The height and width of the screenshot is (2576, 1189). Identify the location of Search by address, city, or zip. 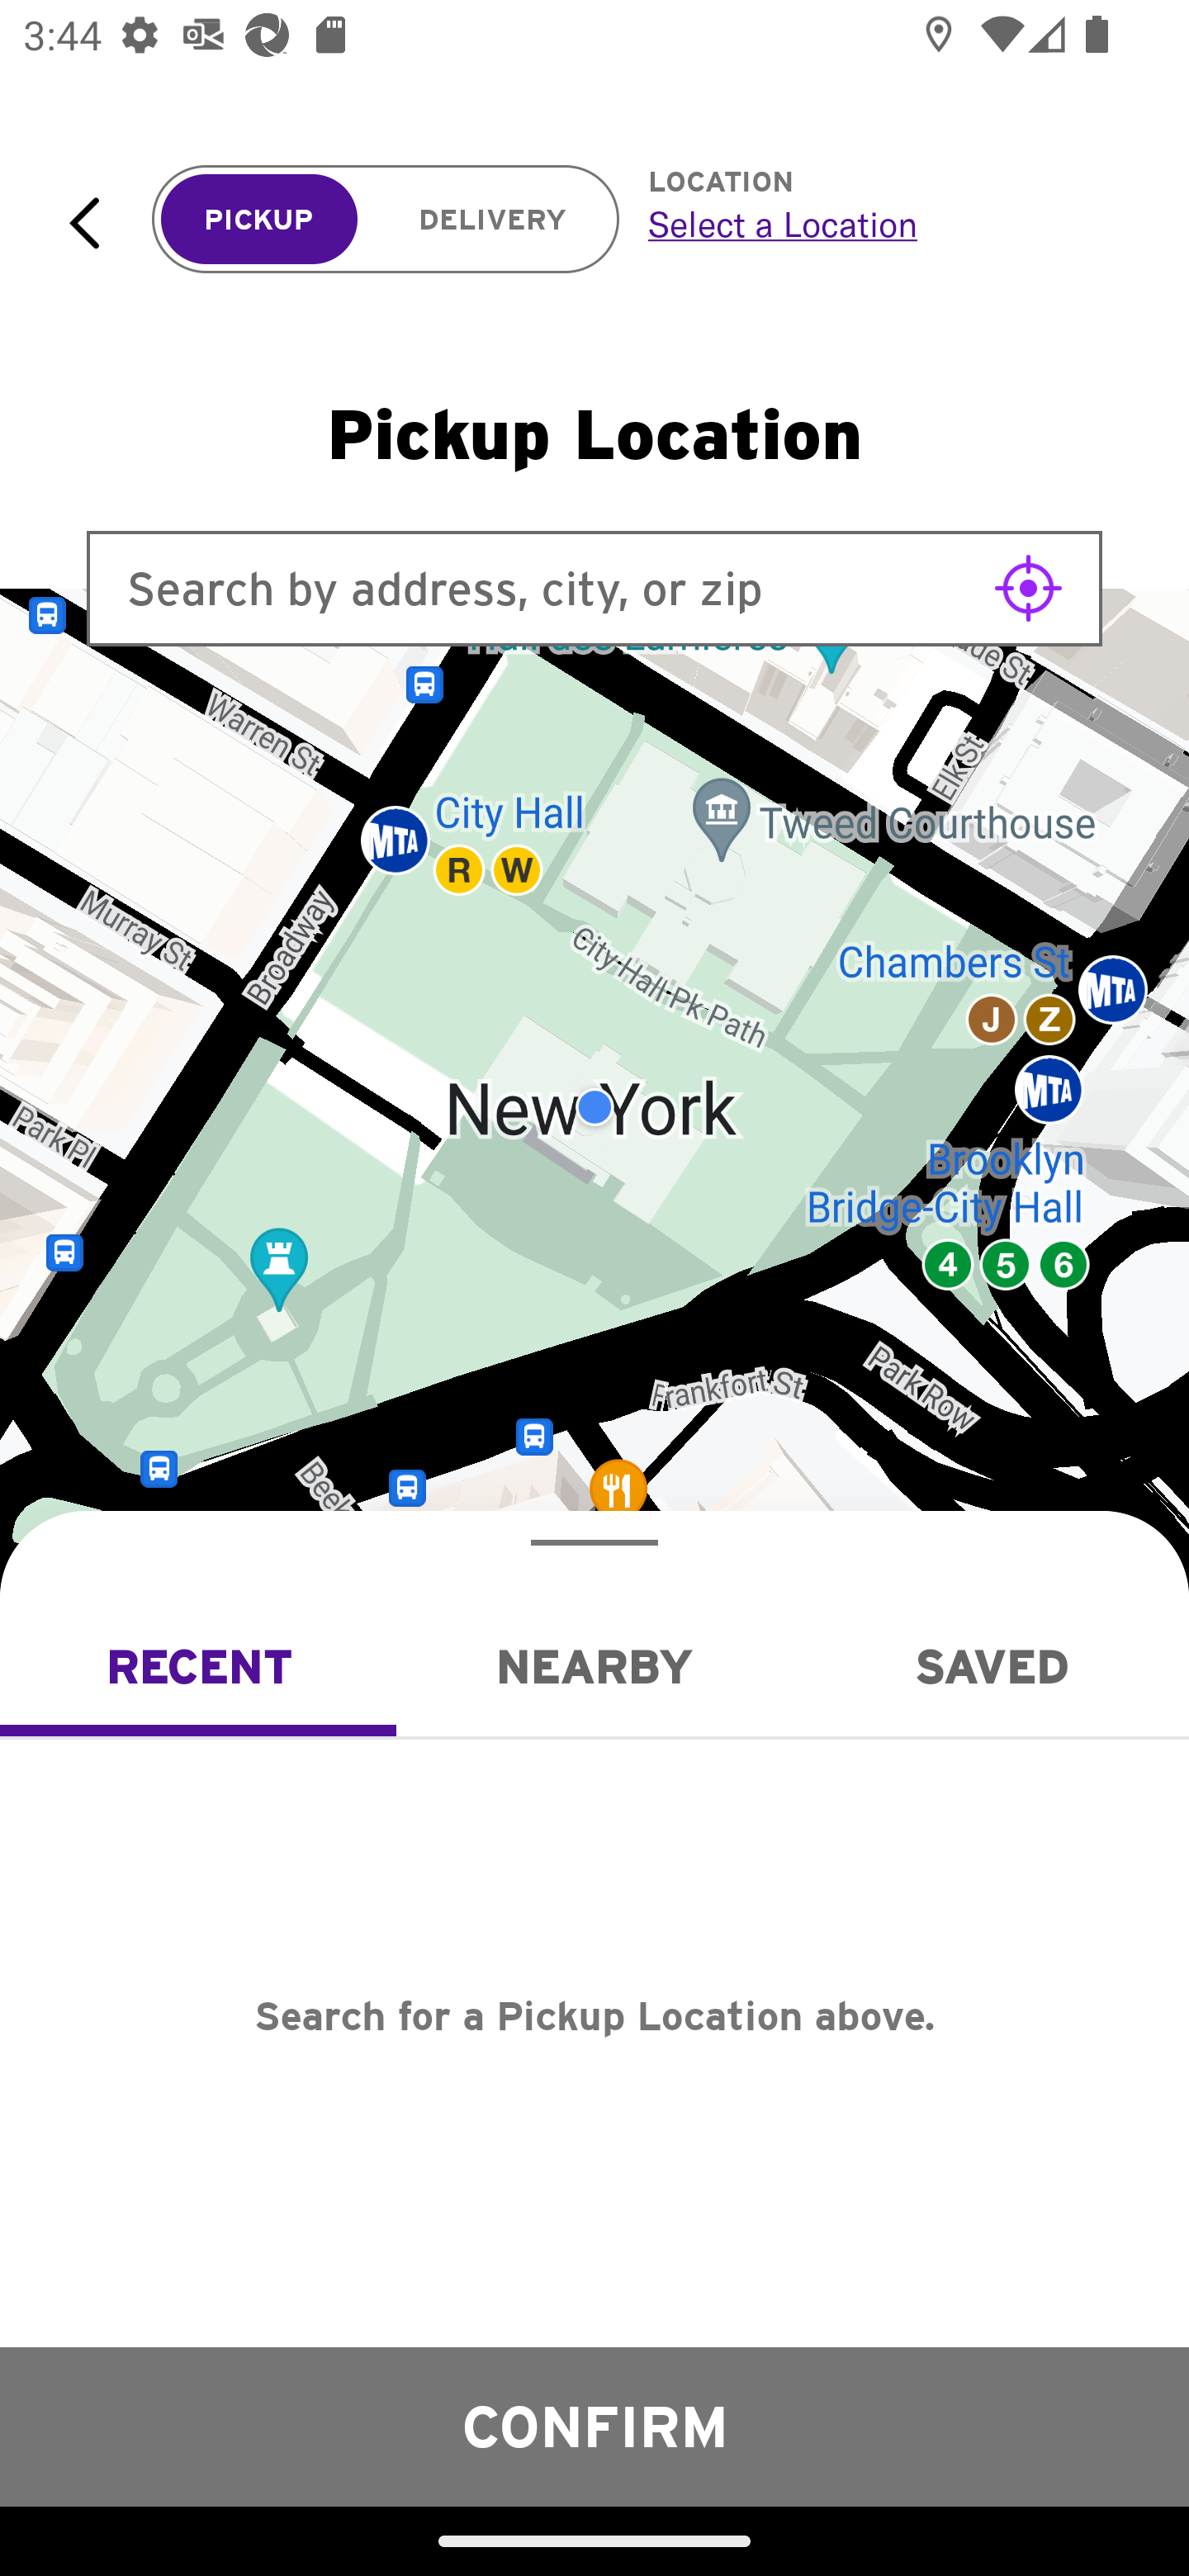
(594, 588).